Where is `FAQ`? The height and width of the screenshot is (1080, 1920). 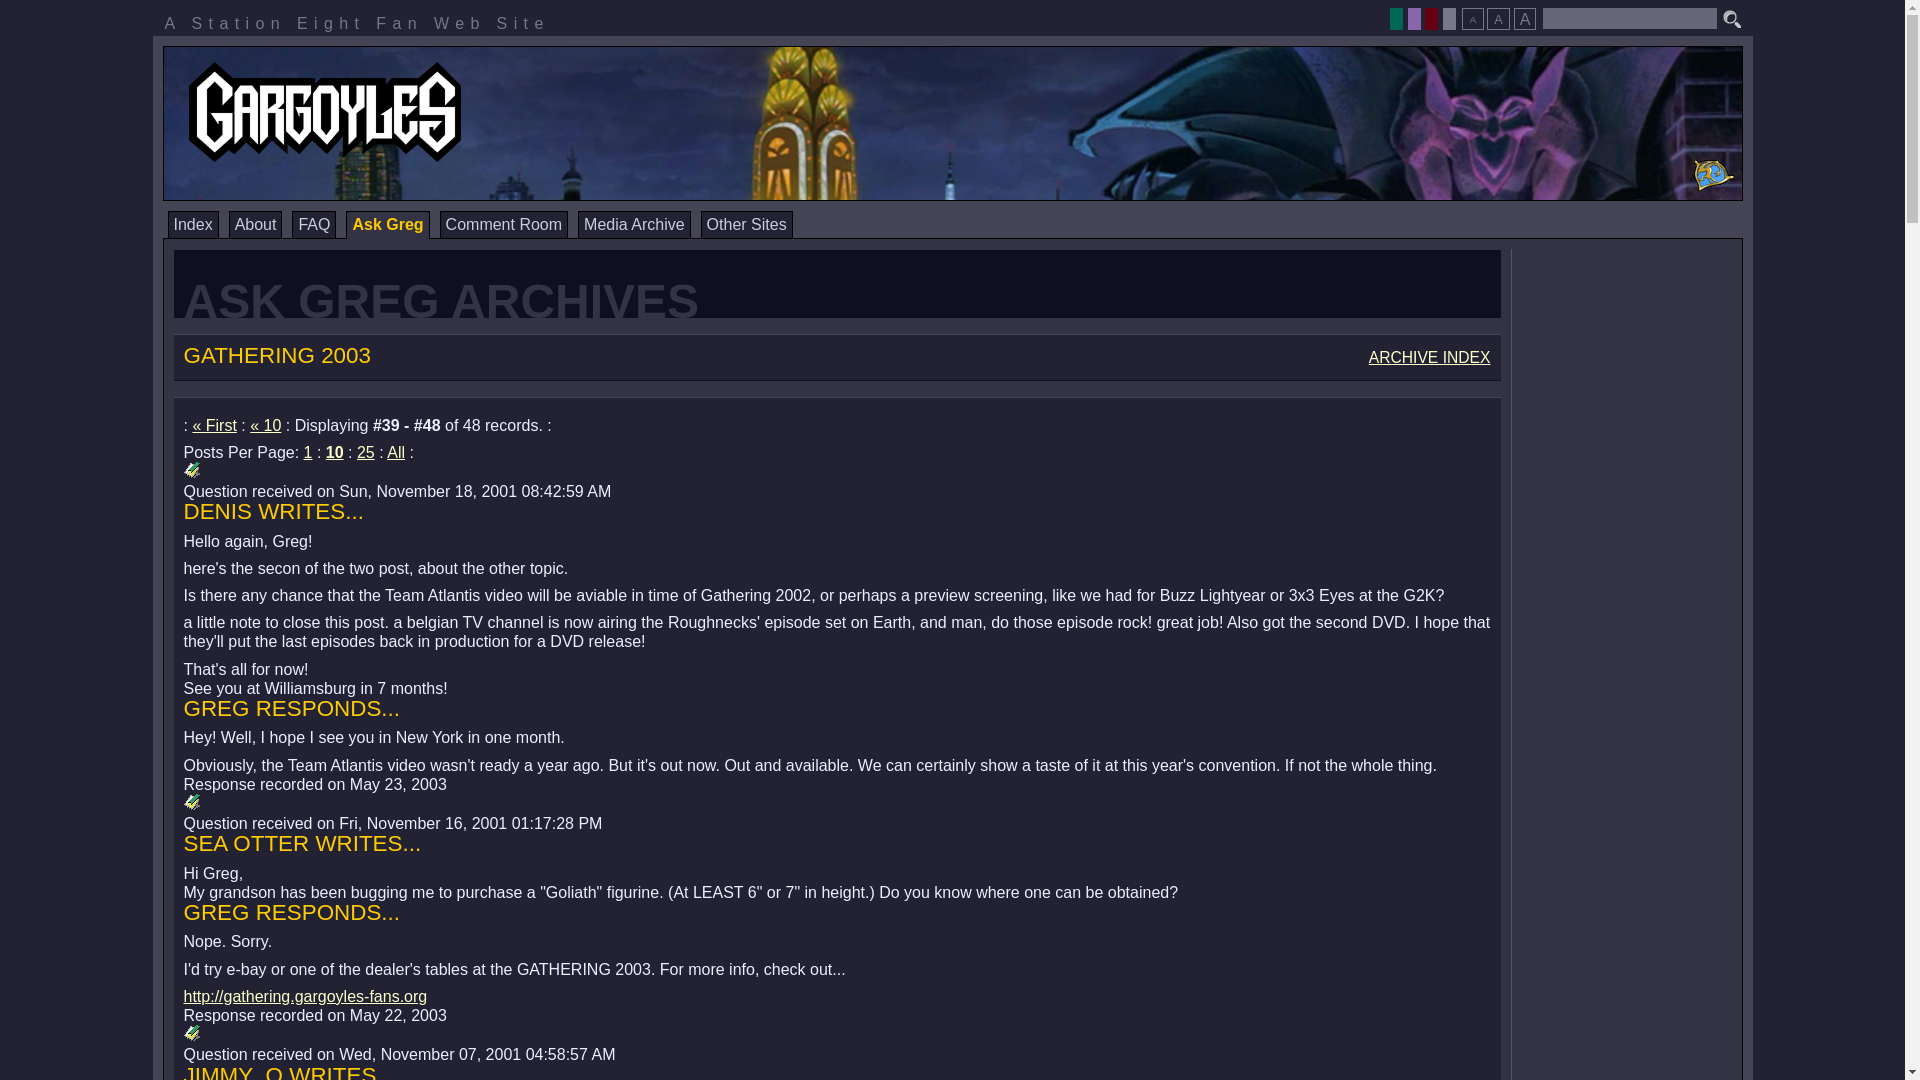
FAQ is located at coordinates (314, 224).